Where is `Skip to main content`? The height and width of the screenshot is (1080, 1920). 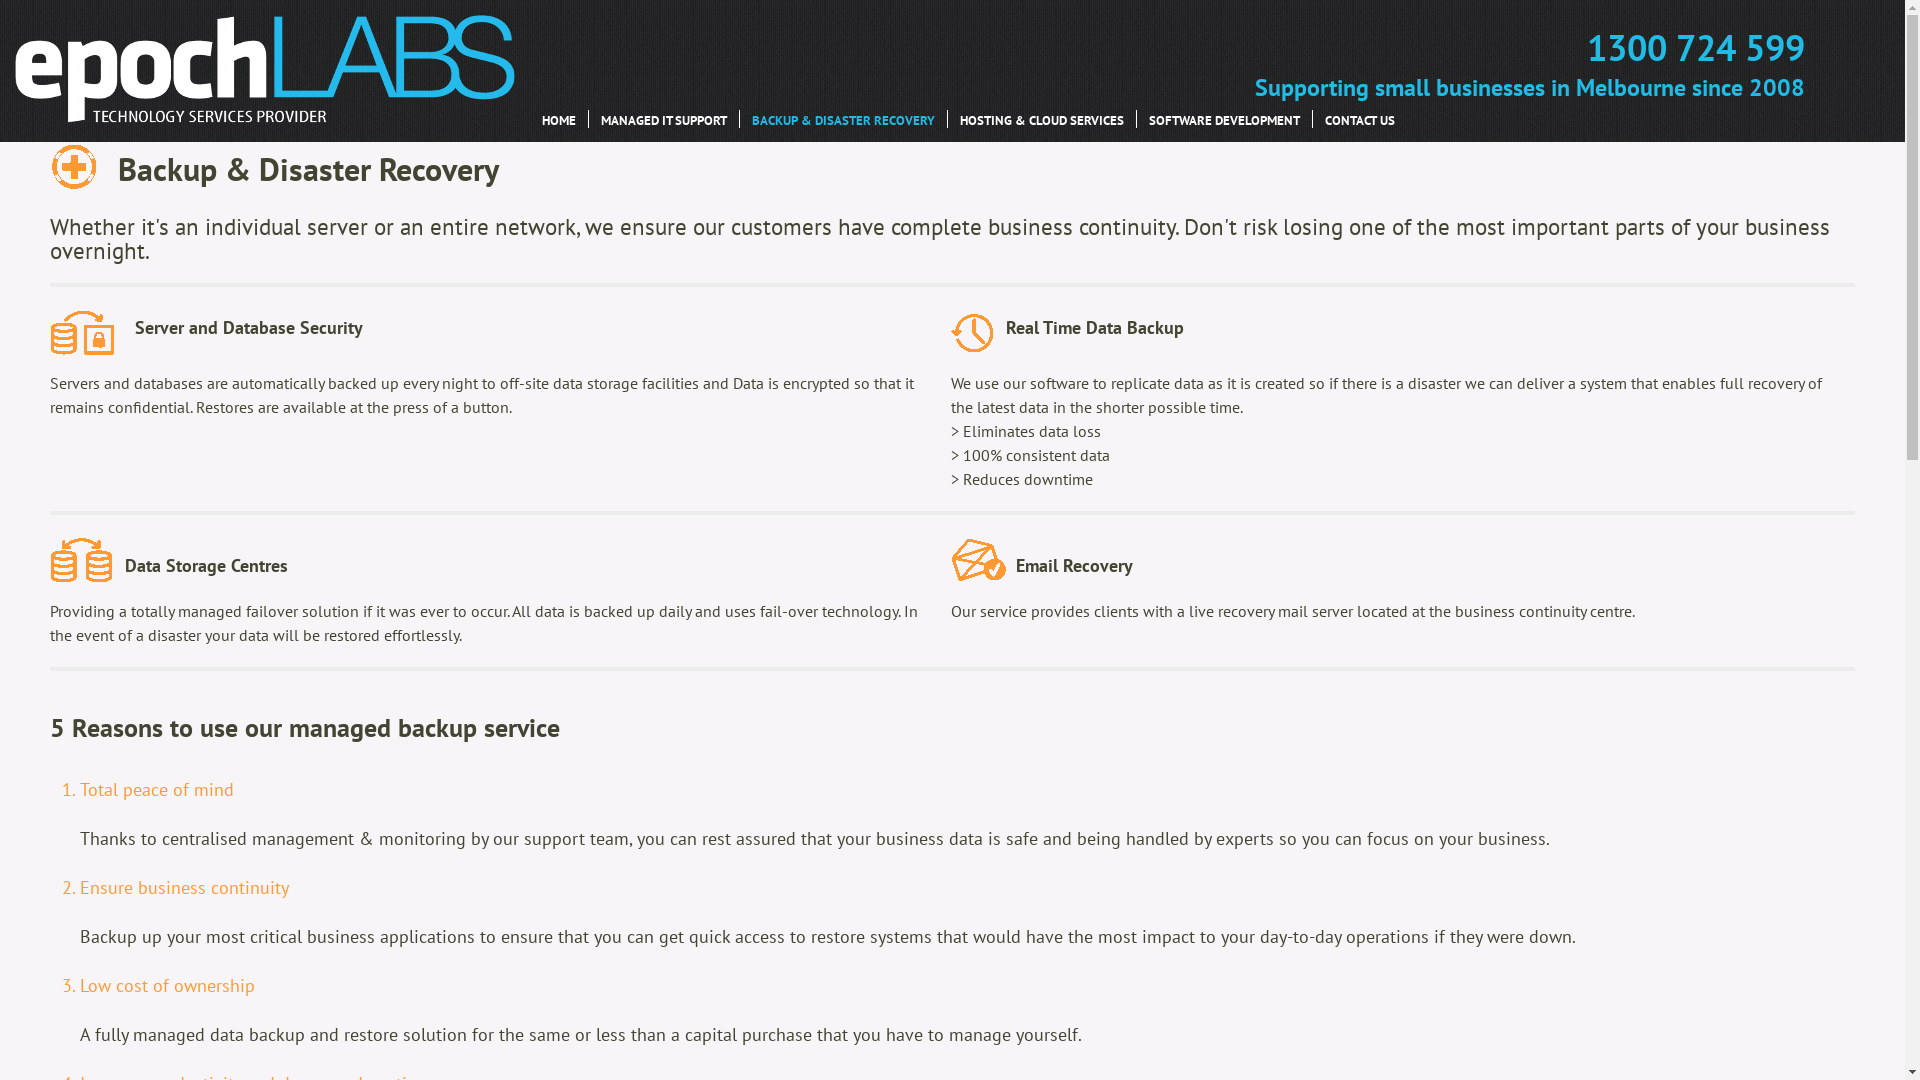
Skip to main content is located at coordinates (952, 3).